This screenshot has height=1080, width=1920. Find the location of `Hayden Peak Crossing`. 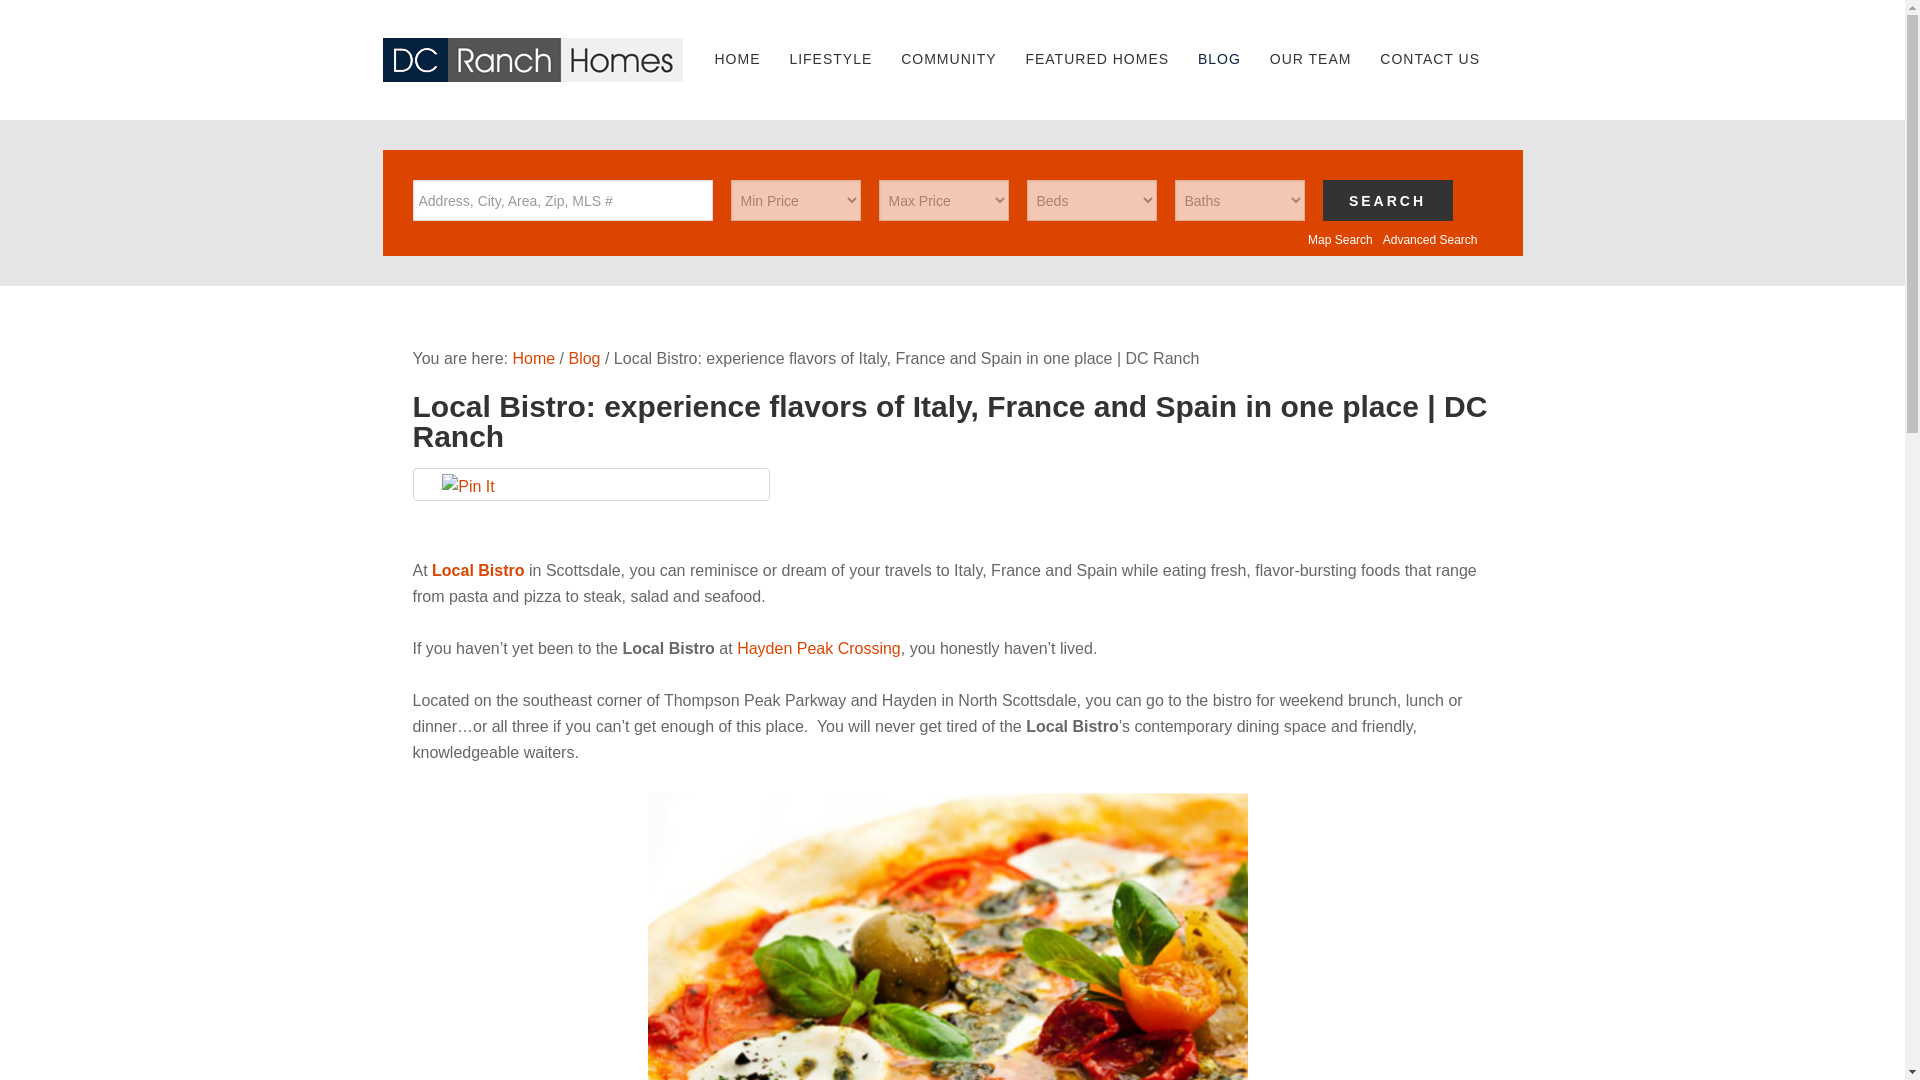

Hayden Peak Crossing is located at coordinates (818, 648).